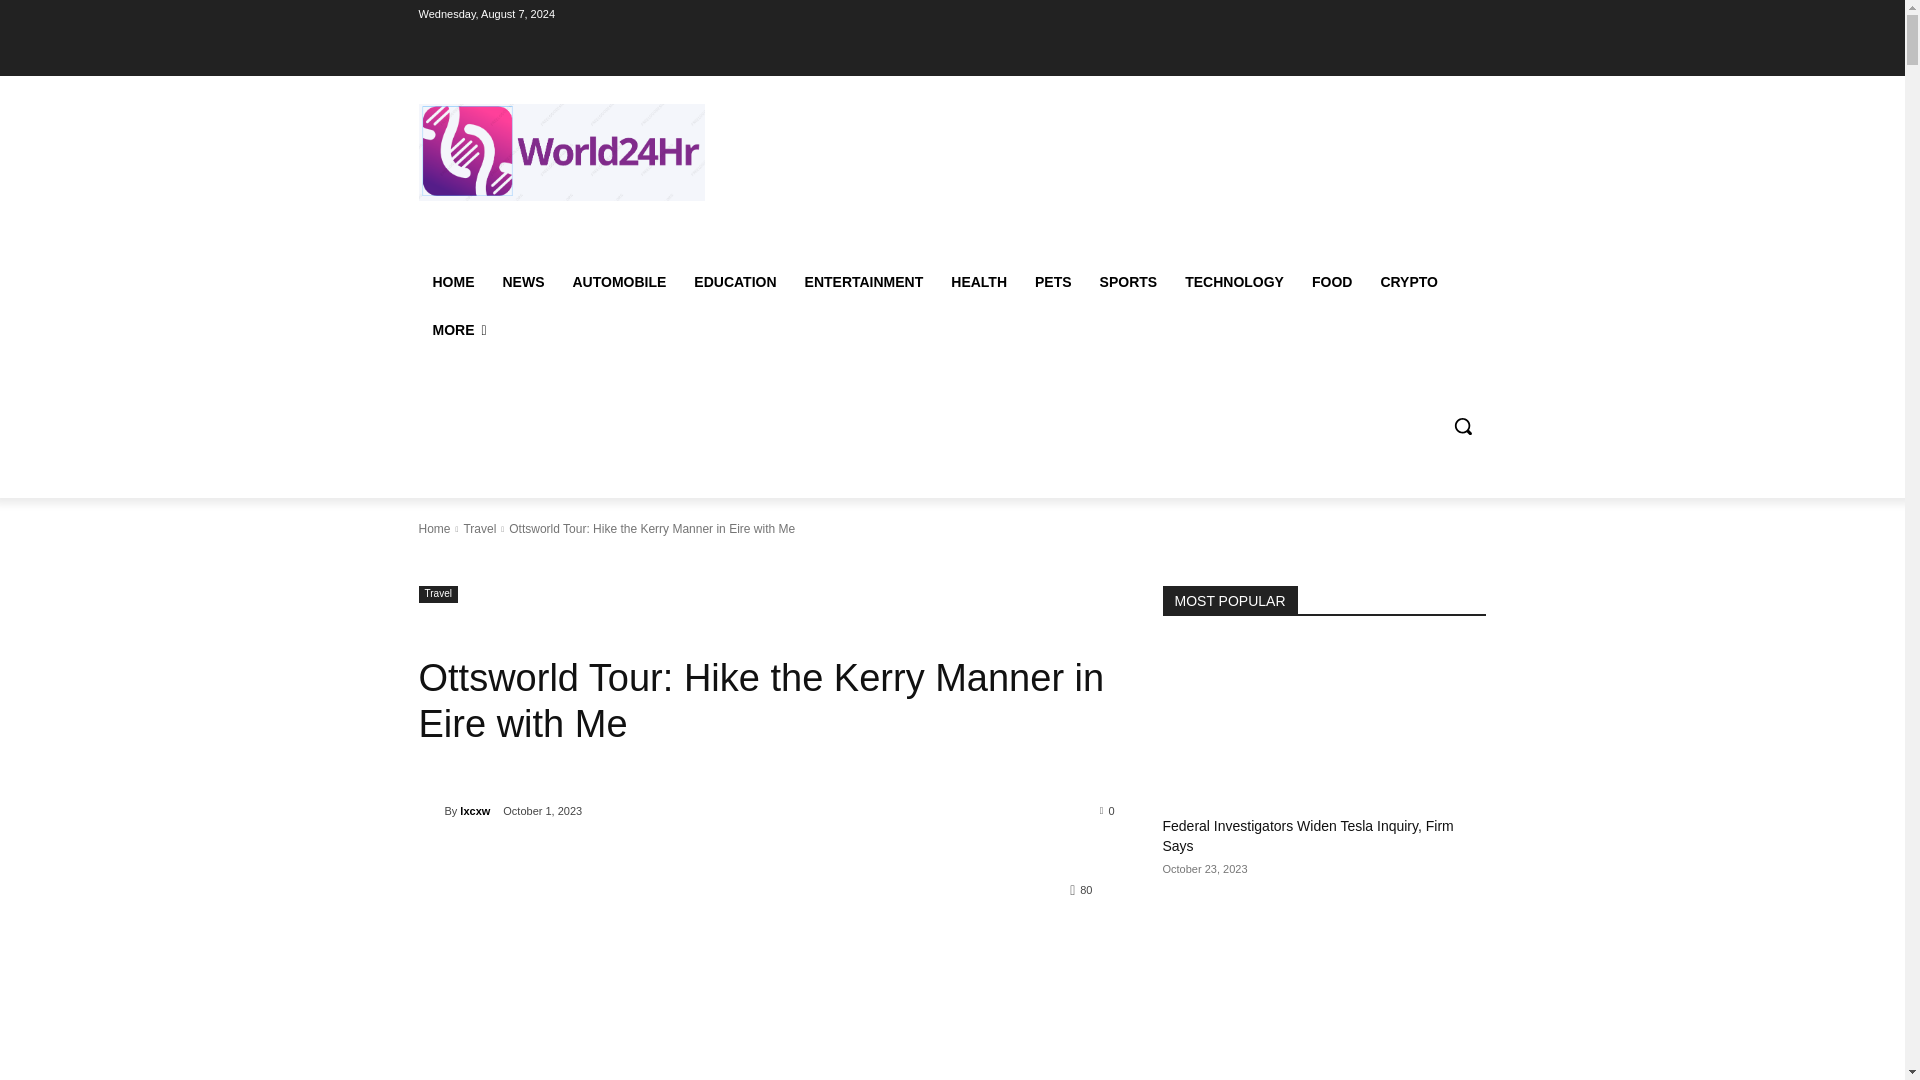 The width and height of the screenshot is (1920, 1080). I want to click on HEALTH, so click(978, 282).